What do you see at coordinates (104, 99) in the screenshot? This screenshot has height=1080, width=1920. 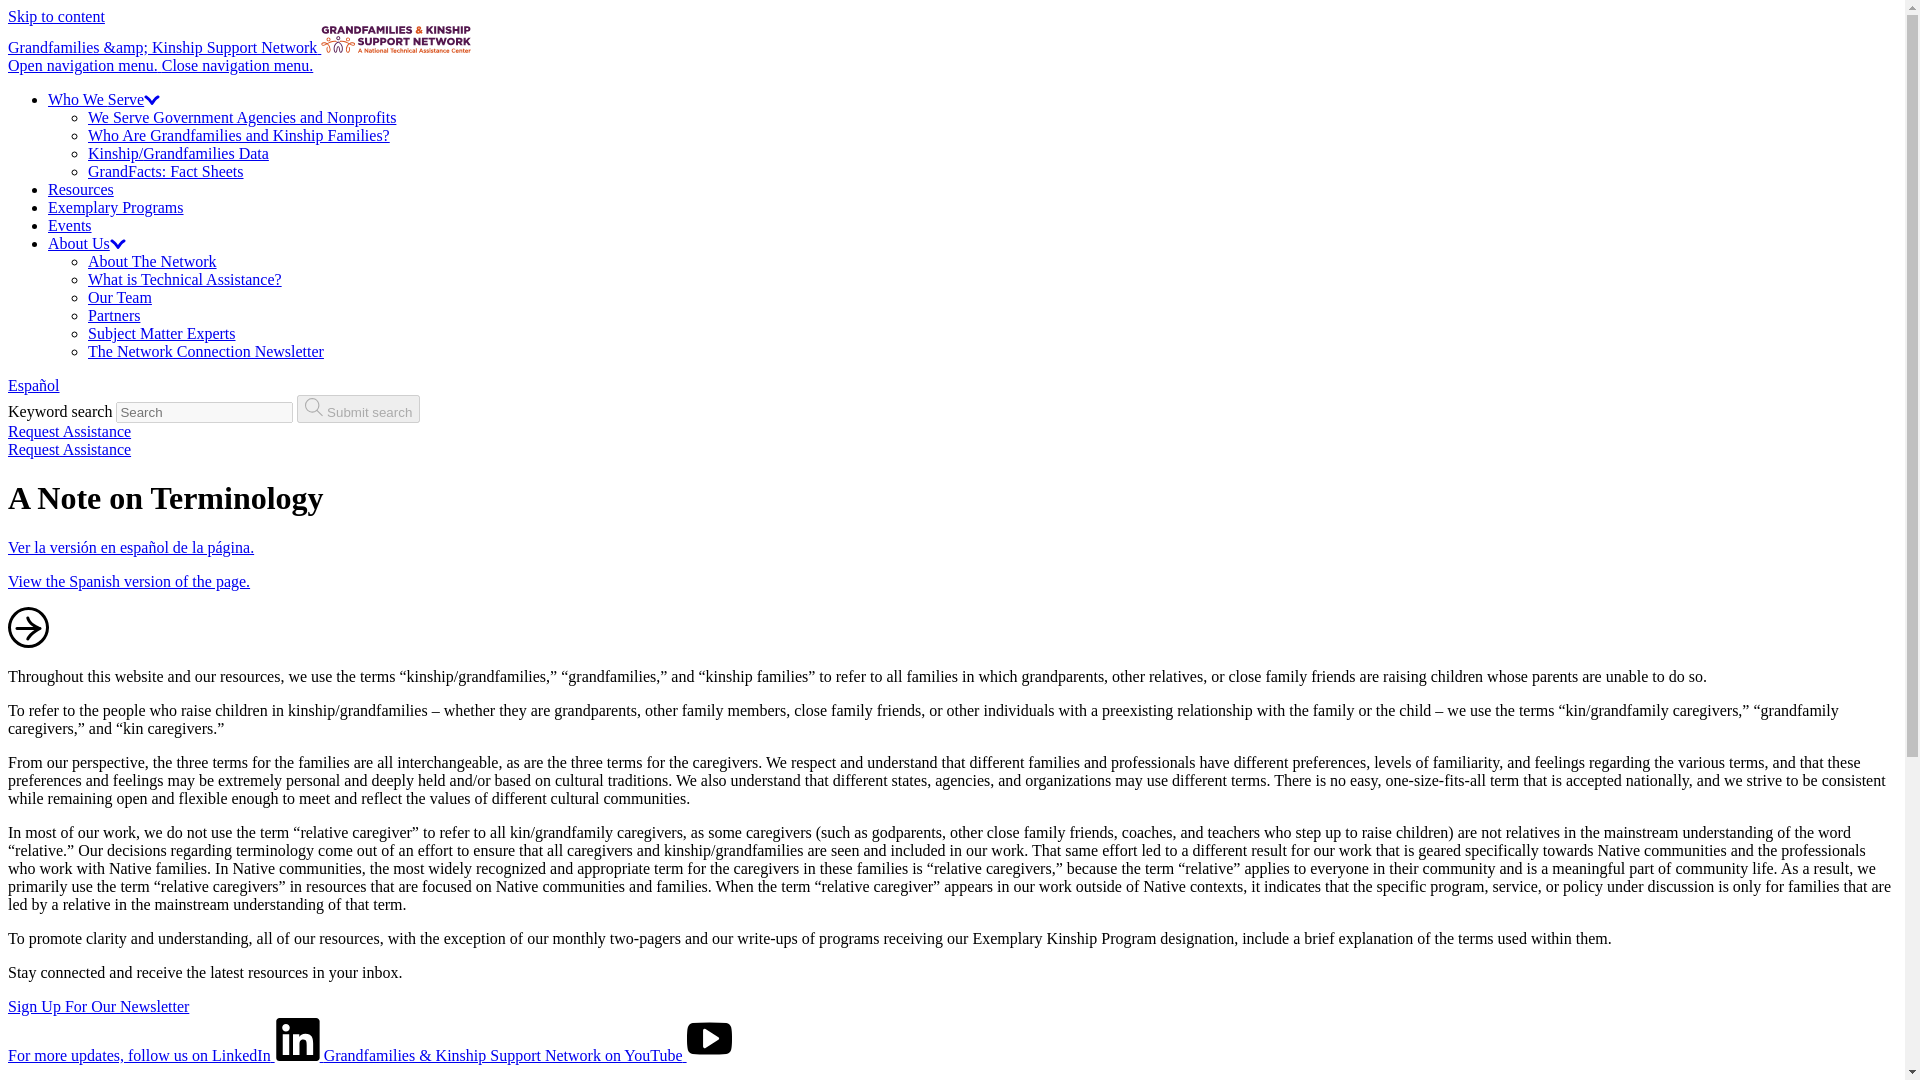 I see `Who We Serve` at bounding box center [104, 99].